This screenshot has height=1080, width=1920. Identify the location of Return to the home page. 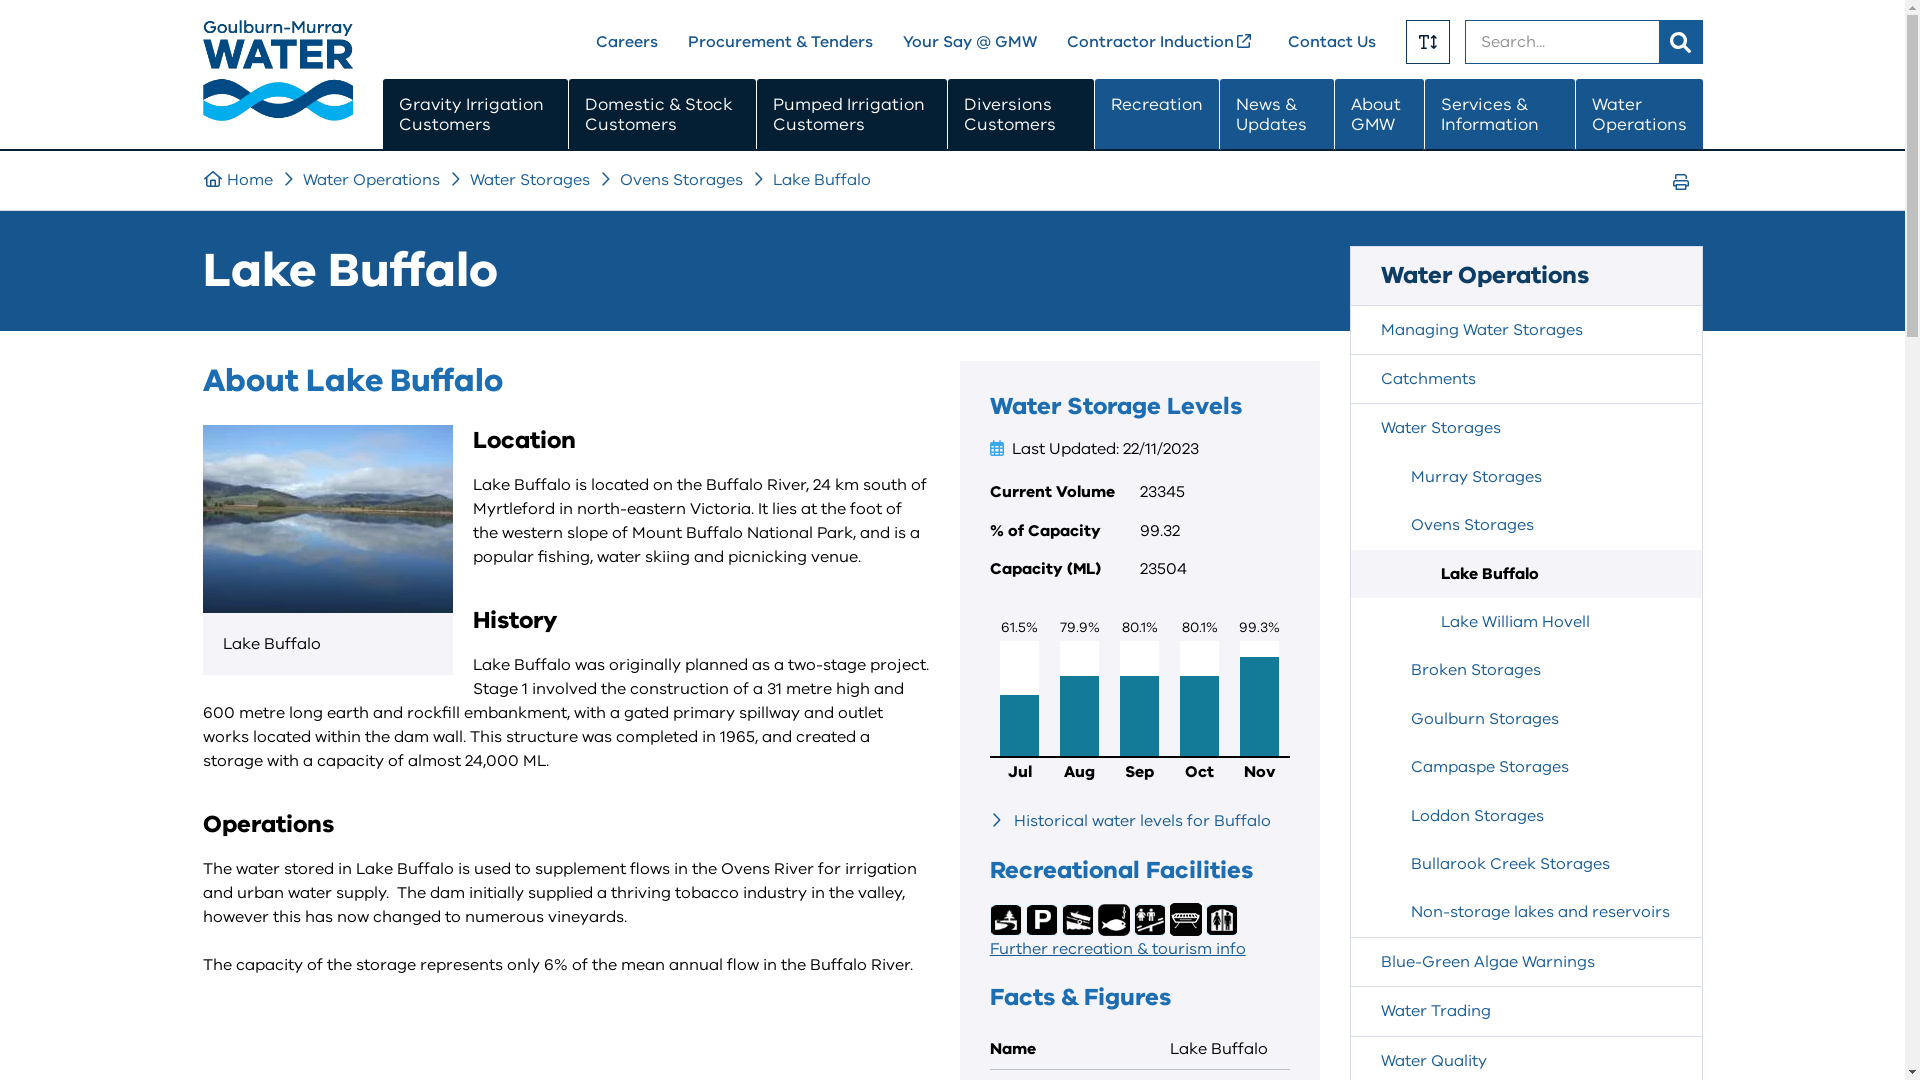
(277, 116).